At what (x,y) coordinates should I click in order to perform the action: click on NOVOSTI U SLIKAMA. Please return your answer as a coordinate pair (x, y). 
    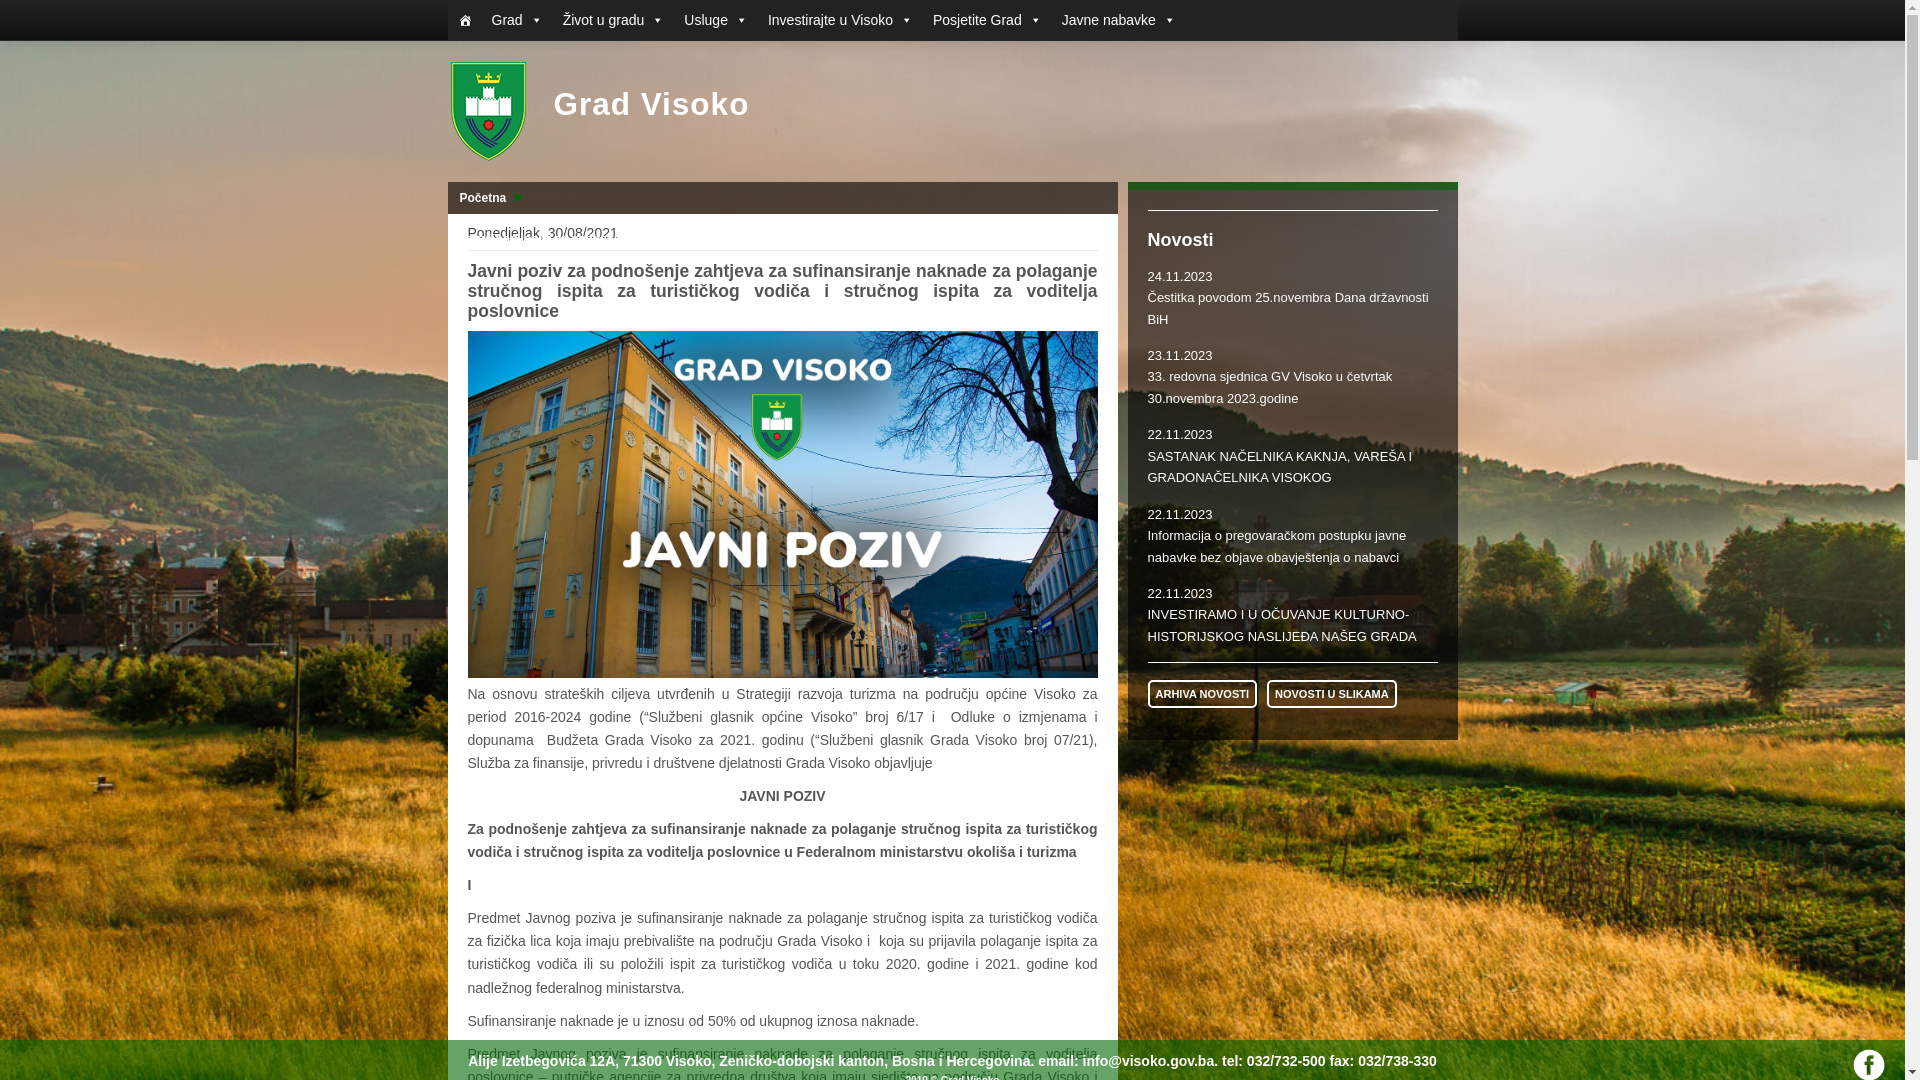
    Looking at the image, I should click on (1332, 694).